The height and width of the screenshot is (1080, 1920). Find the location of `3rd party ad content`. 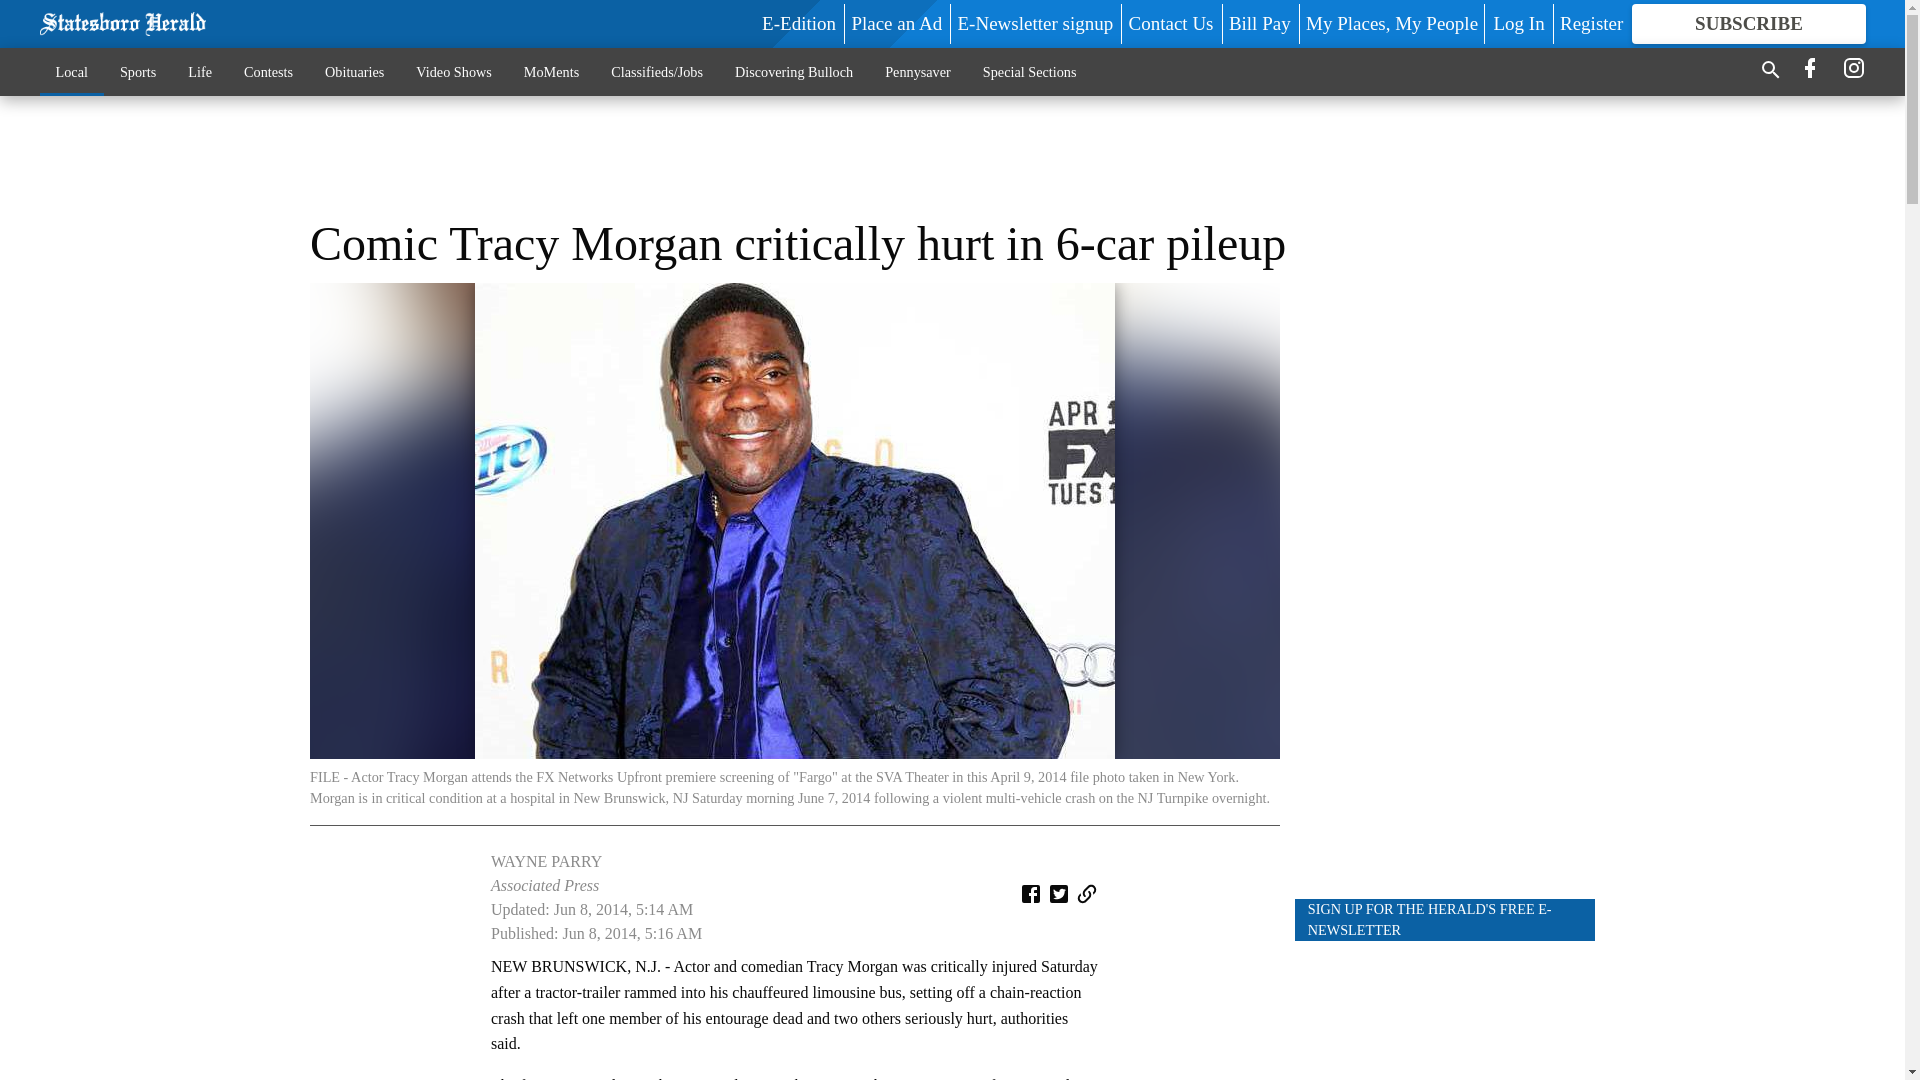

3rd party ad content is located at coordinates (1444, 582).